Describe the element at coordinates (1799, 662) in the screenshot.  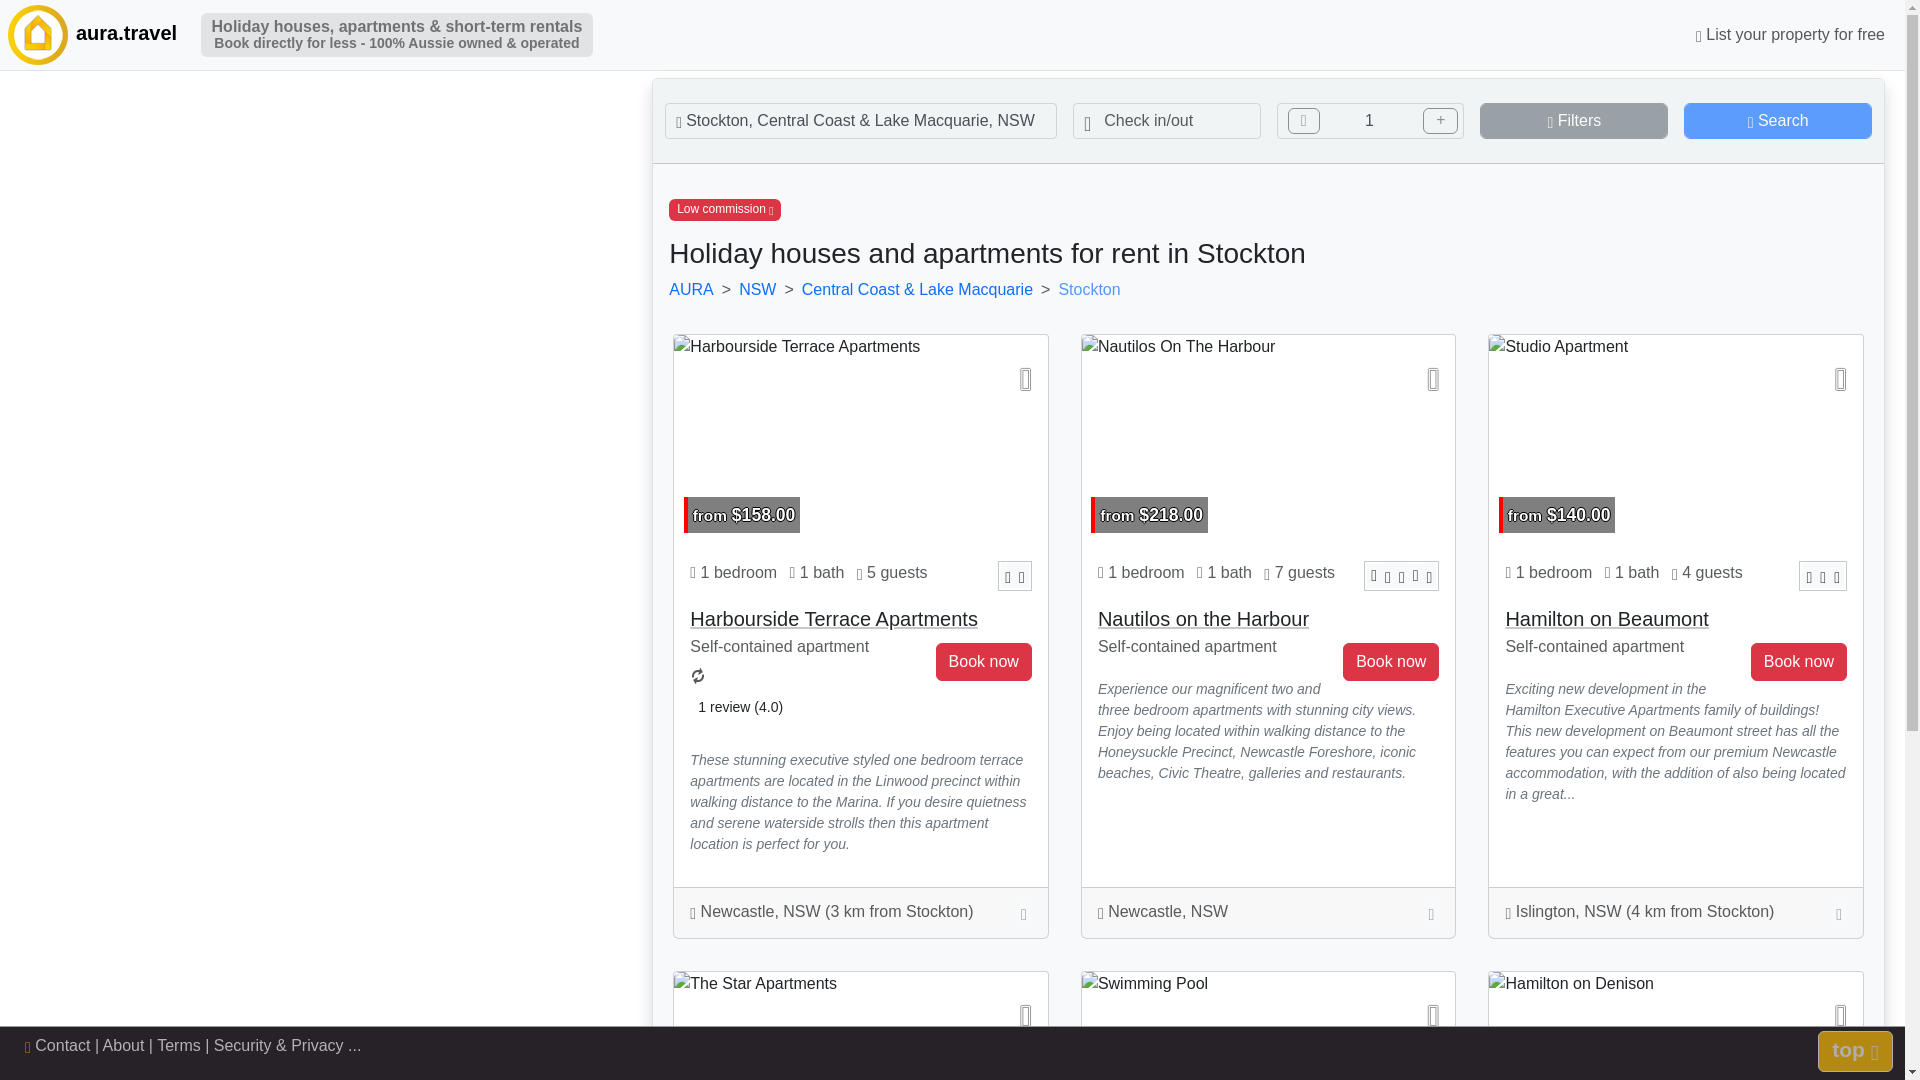
I see `Book now` at that location.